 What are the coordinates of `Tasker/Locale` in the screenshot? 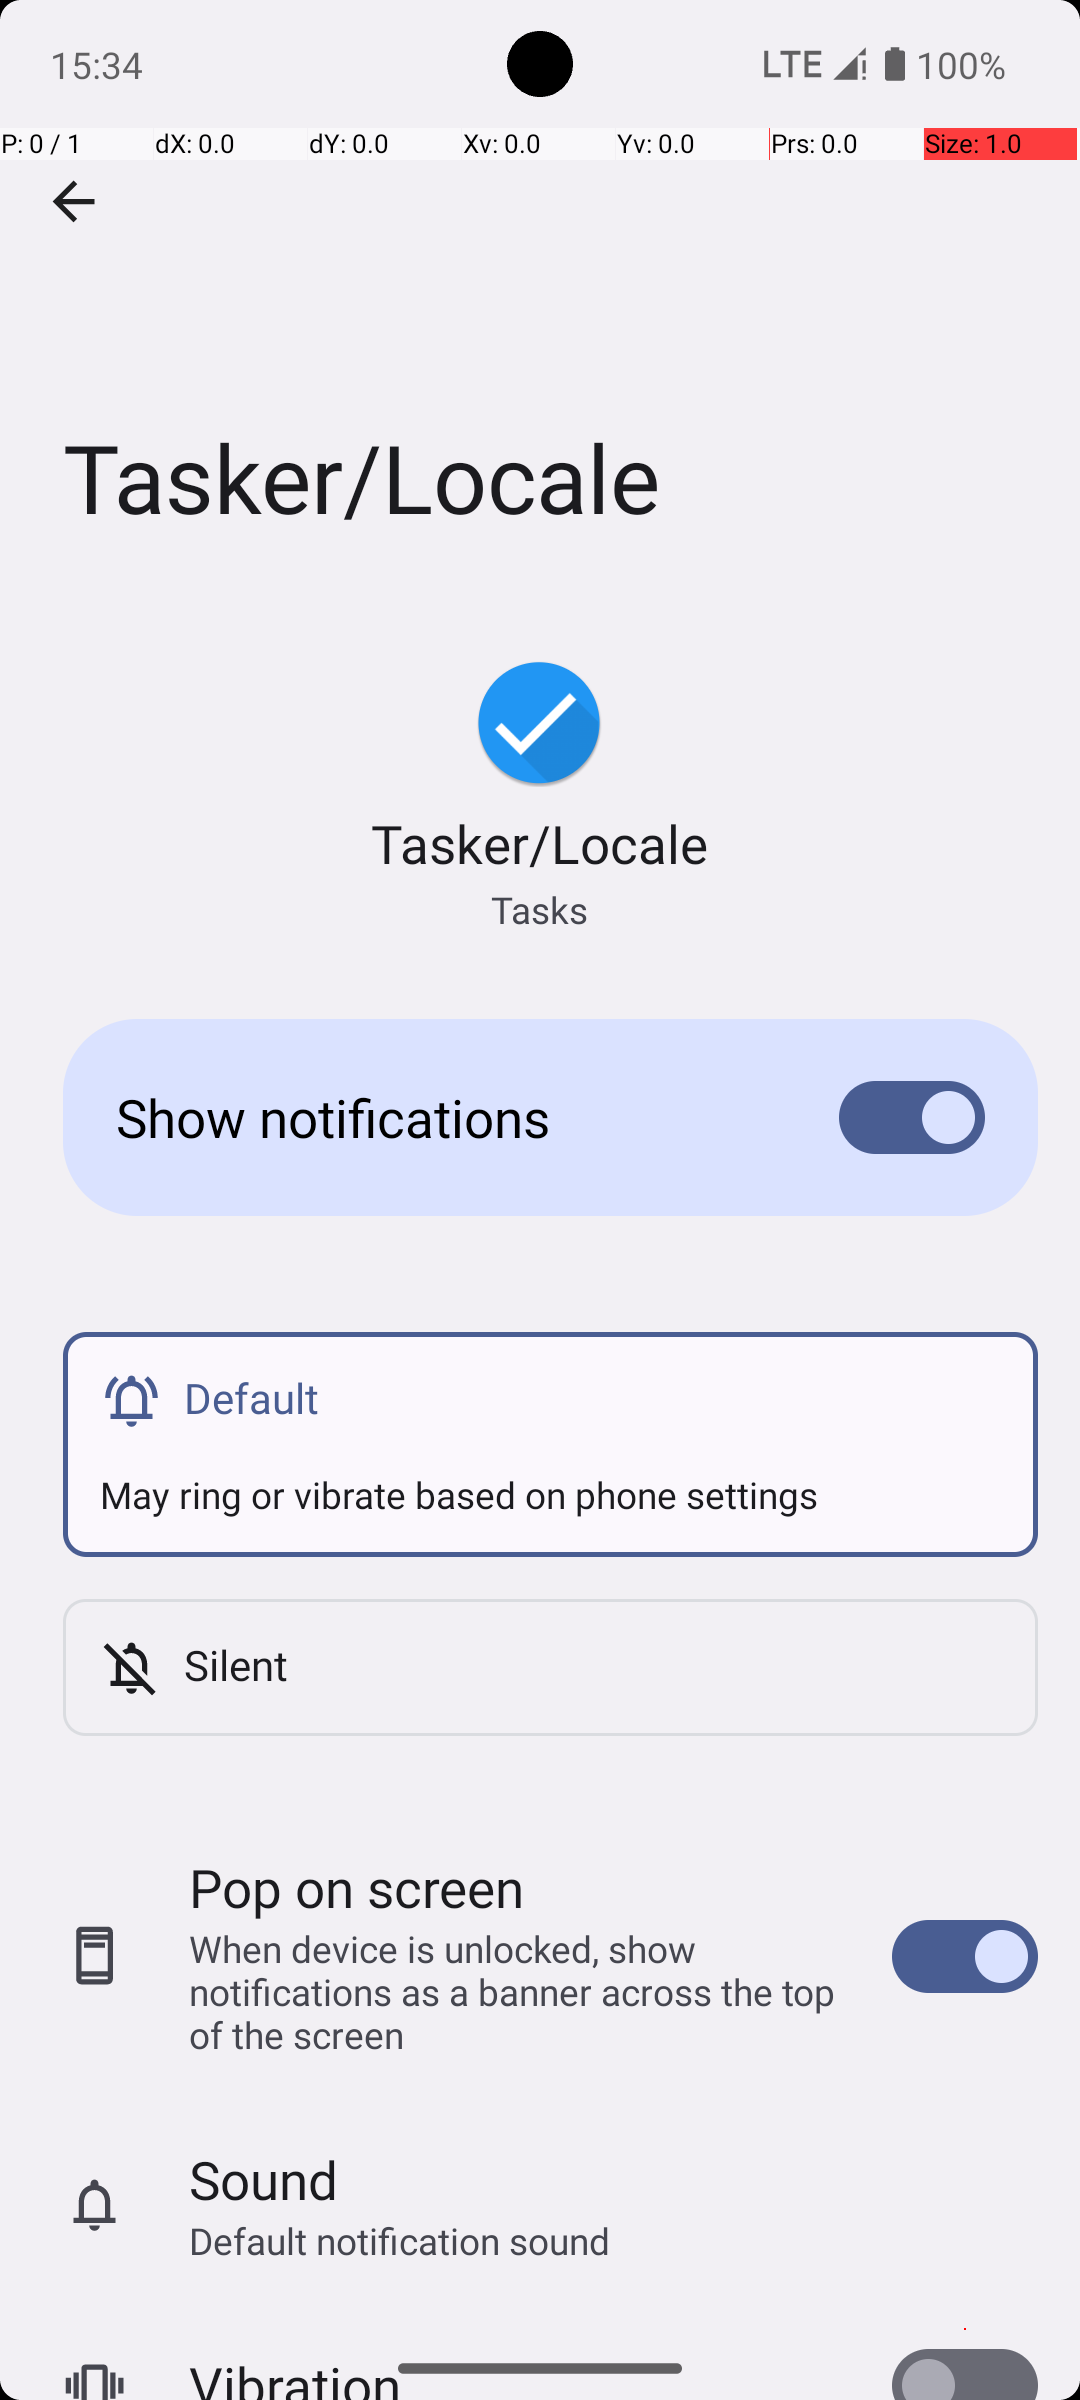 It's located at (540, 299).